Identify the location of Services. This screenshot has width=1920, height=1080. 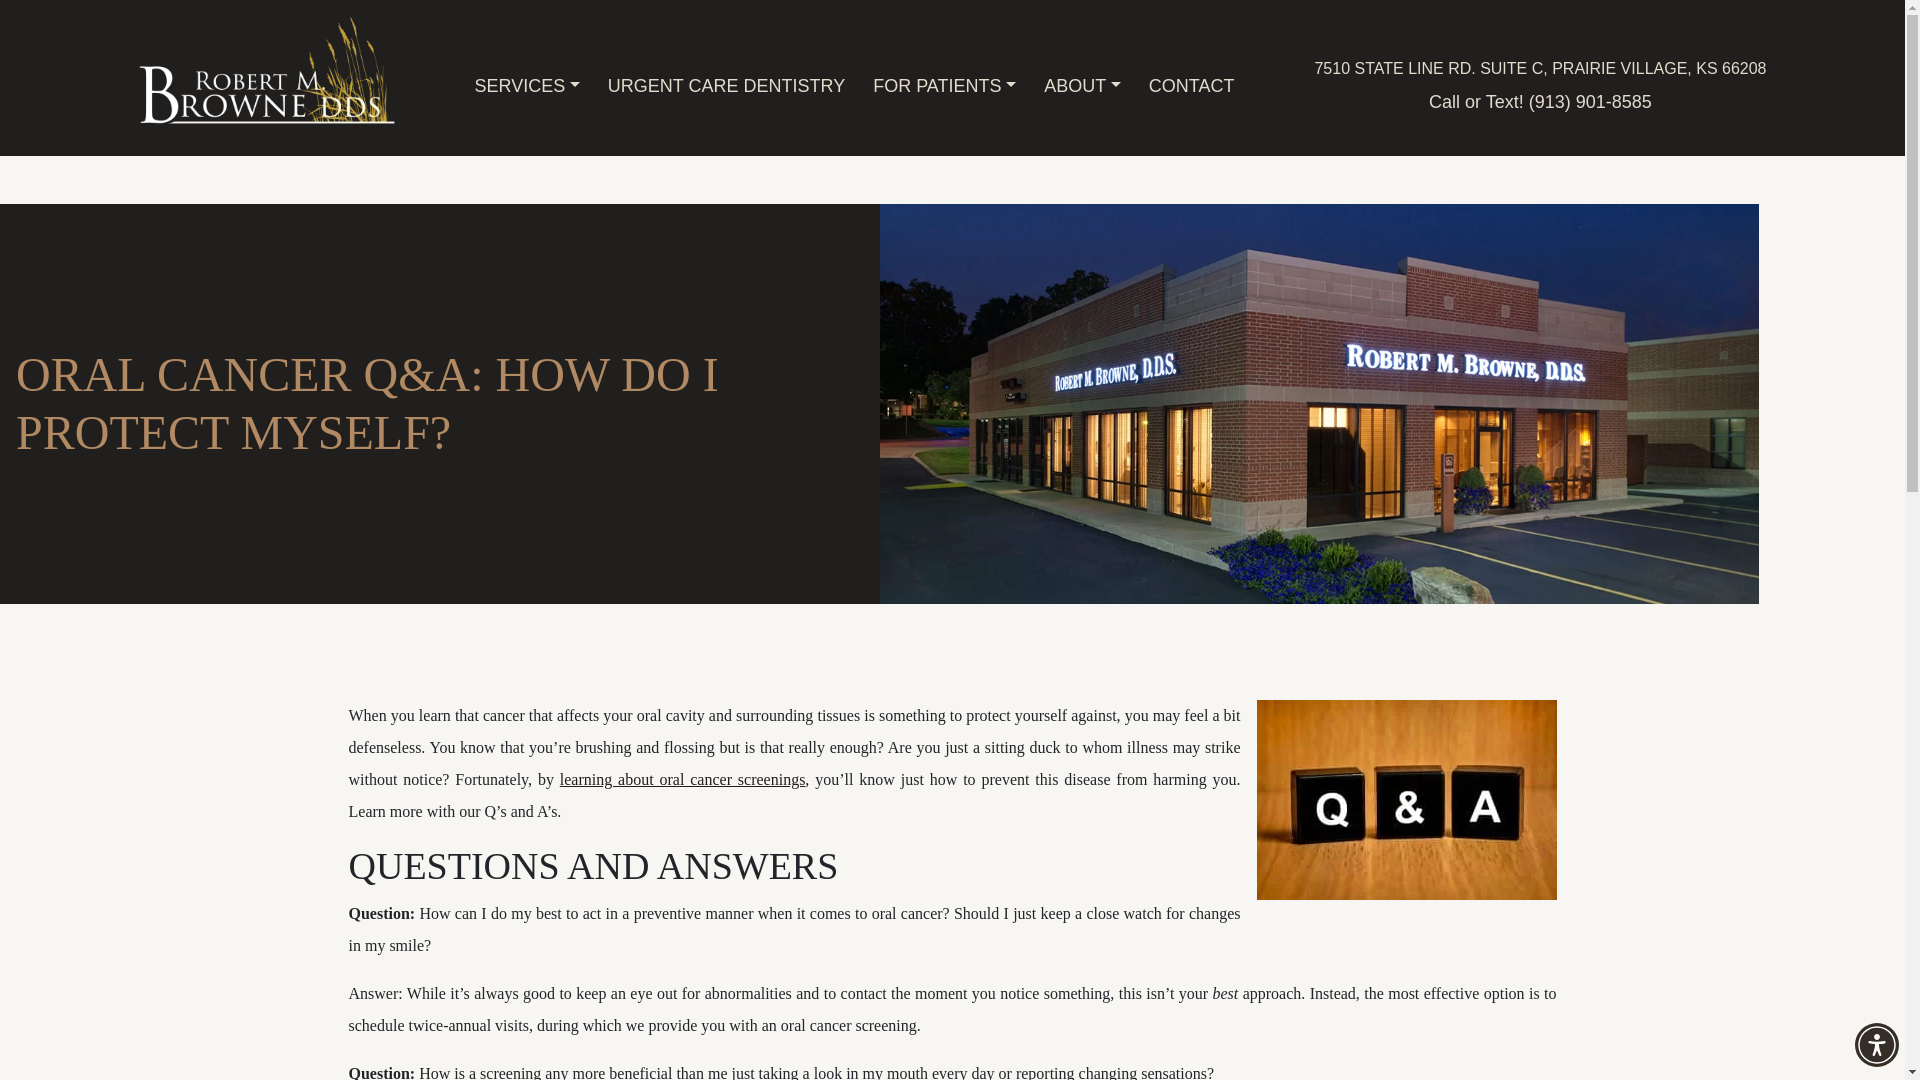
(526, 86).